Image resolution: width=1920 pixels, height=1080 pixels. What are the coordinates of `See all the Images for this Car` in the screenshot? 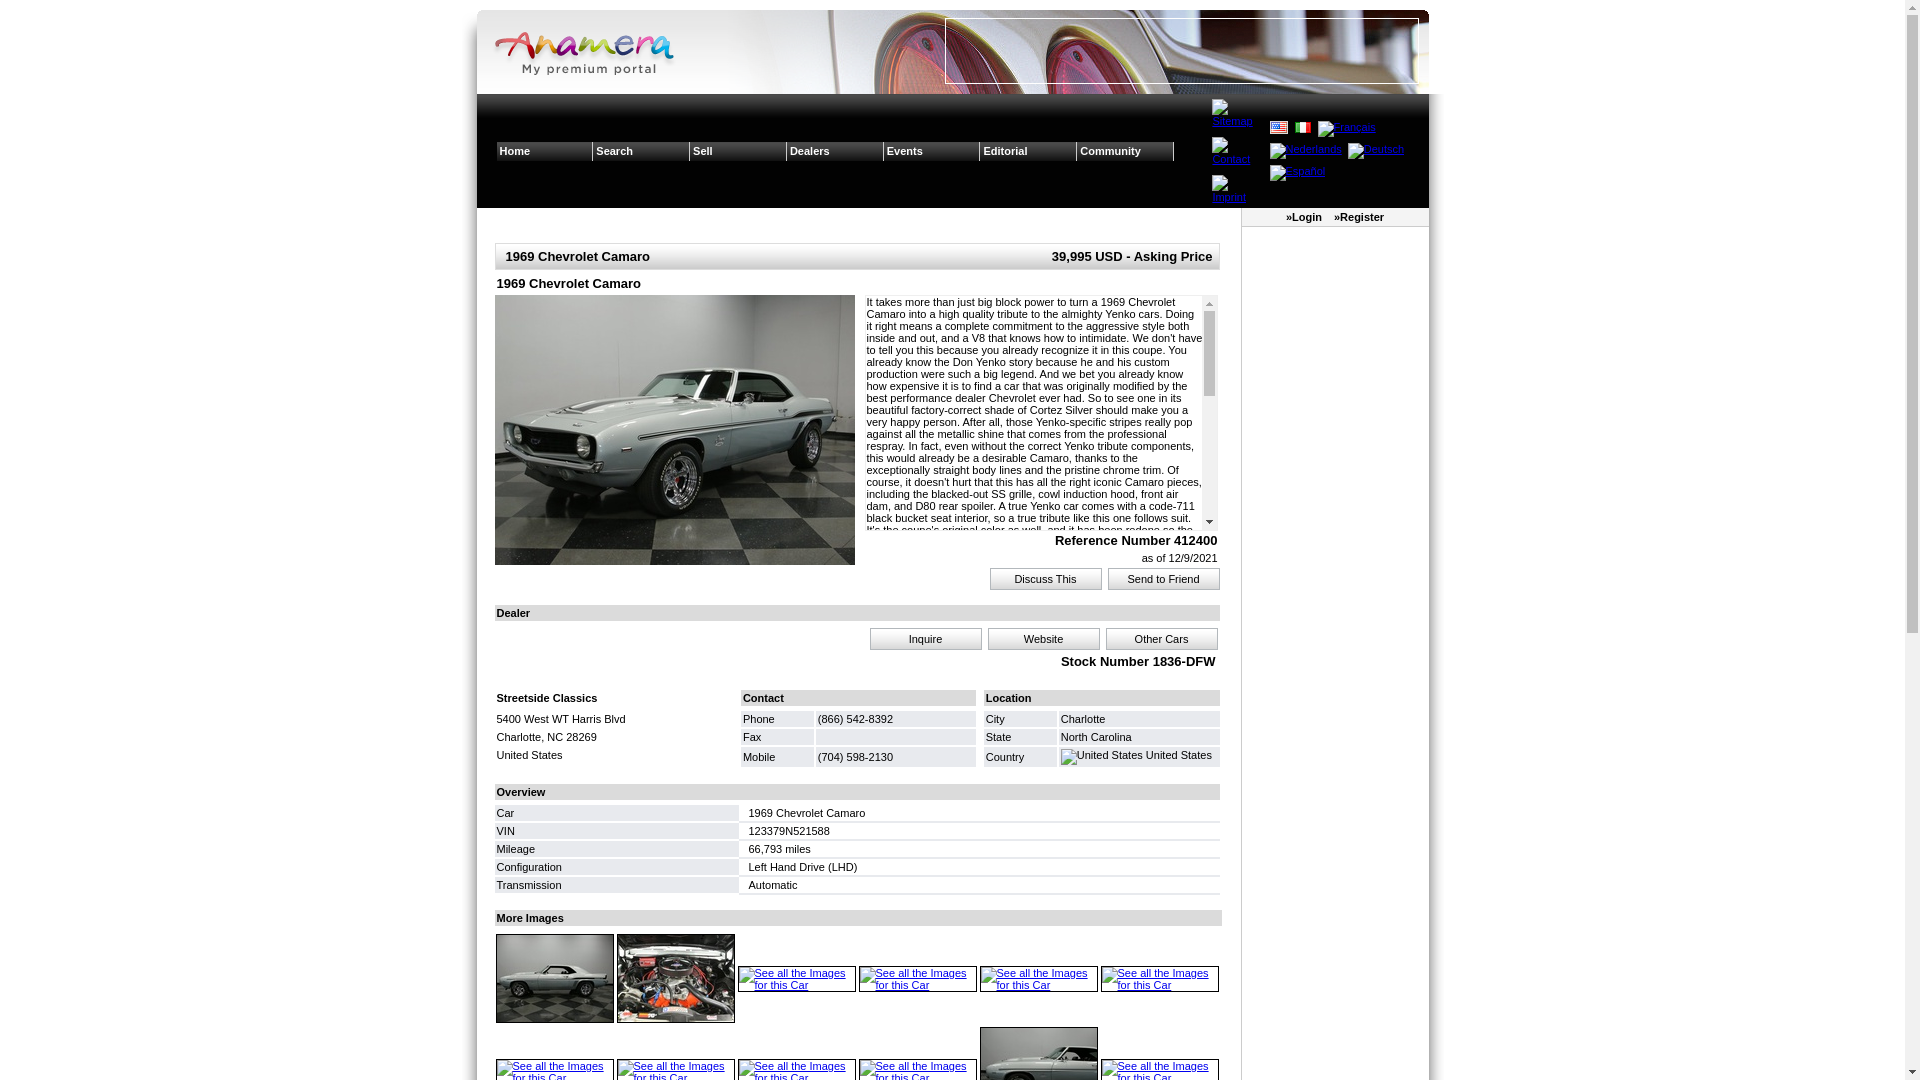 It's located at (1159, 979).